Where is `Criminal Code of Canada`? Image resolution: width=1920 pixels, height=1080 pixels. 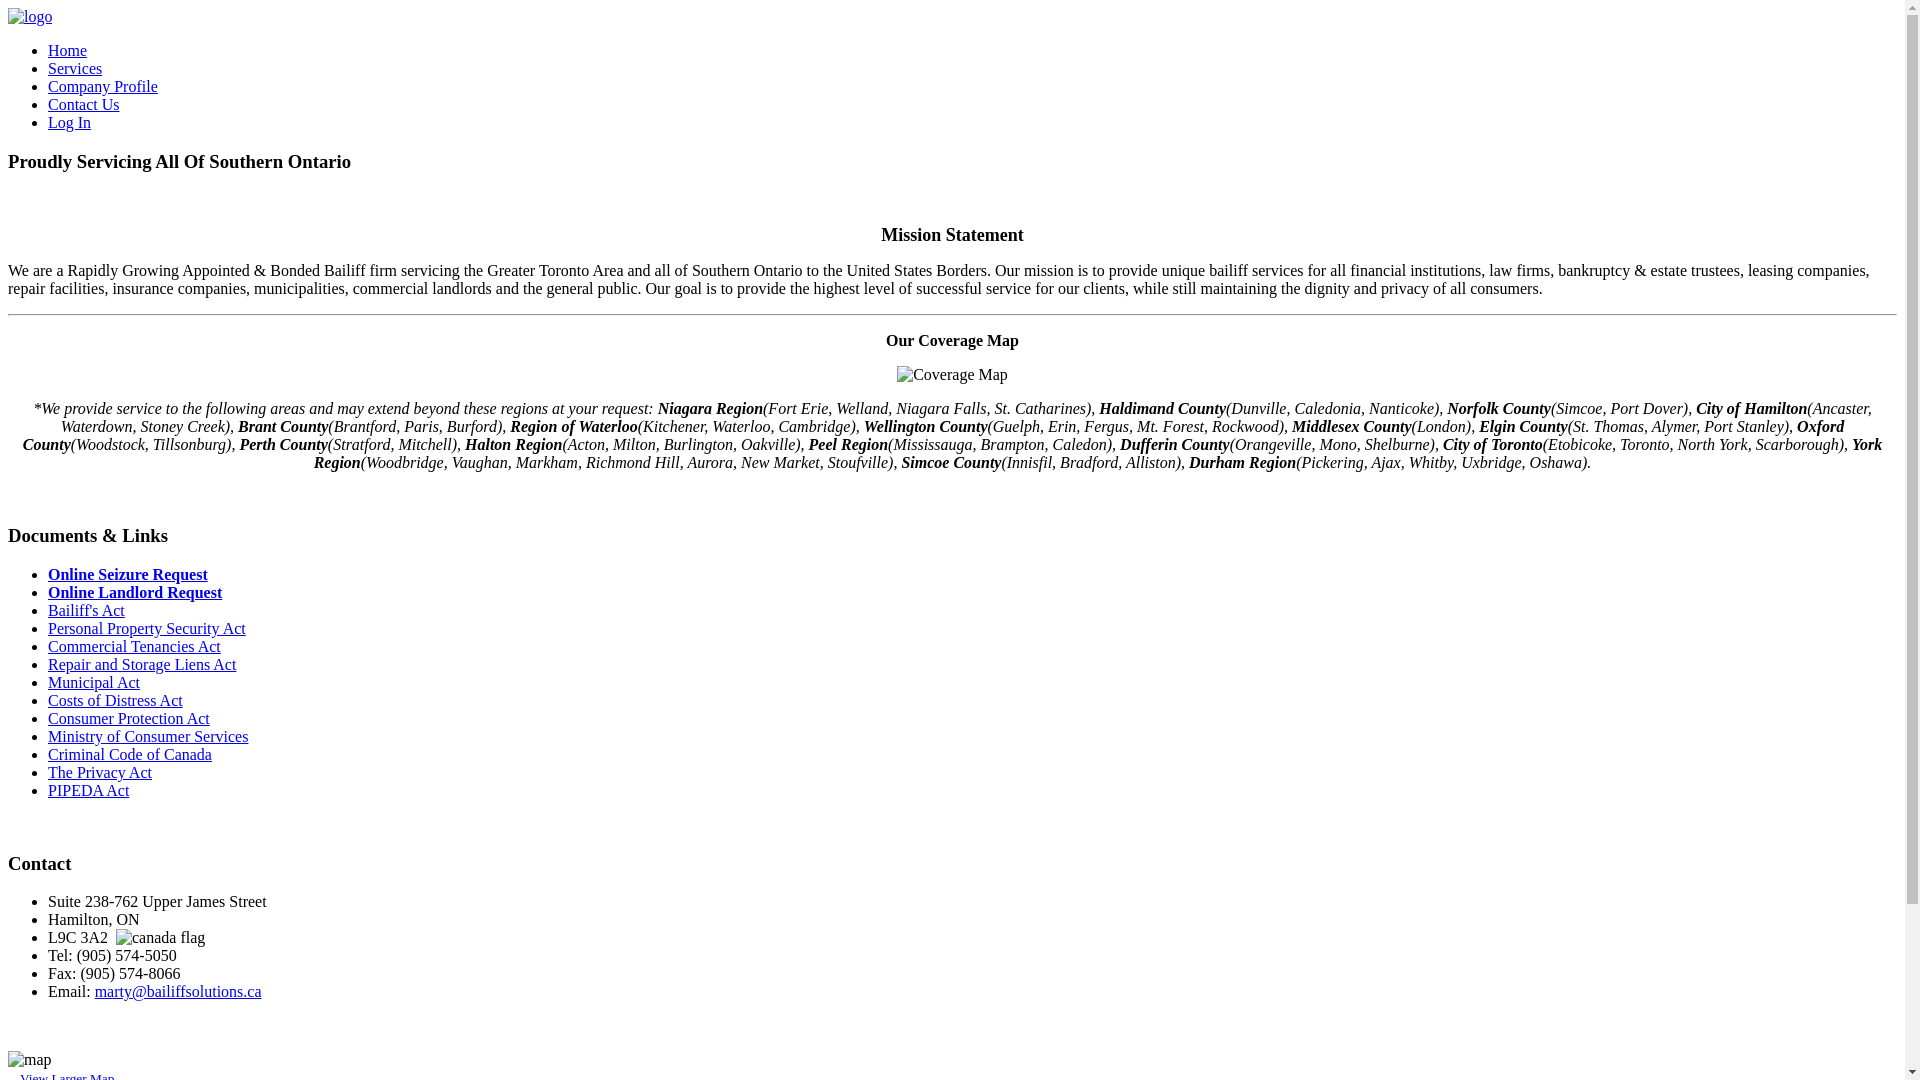
Criminal Code of Canada is located at coordinates (130, 754).